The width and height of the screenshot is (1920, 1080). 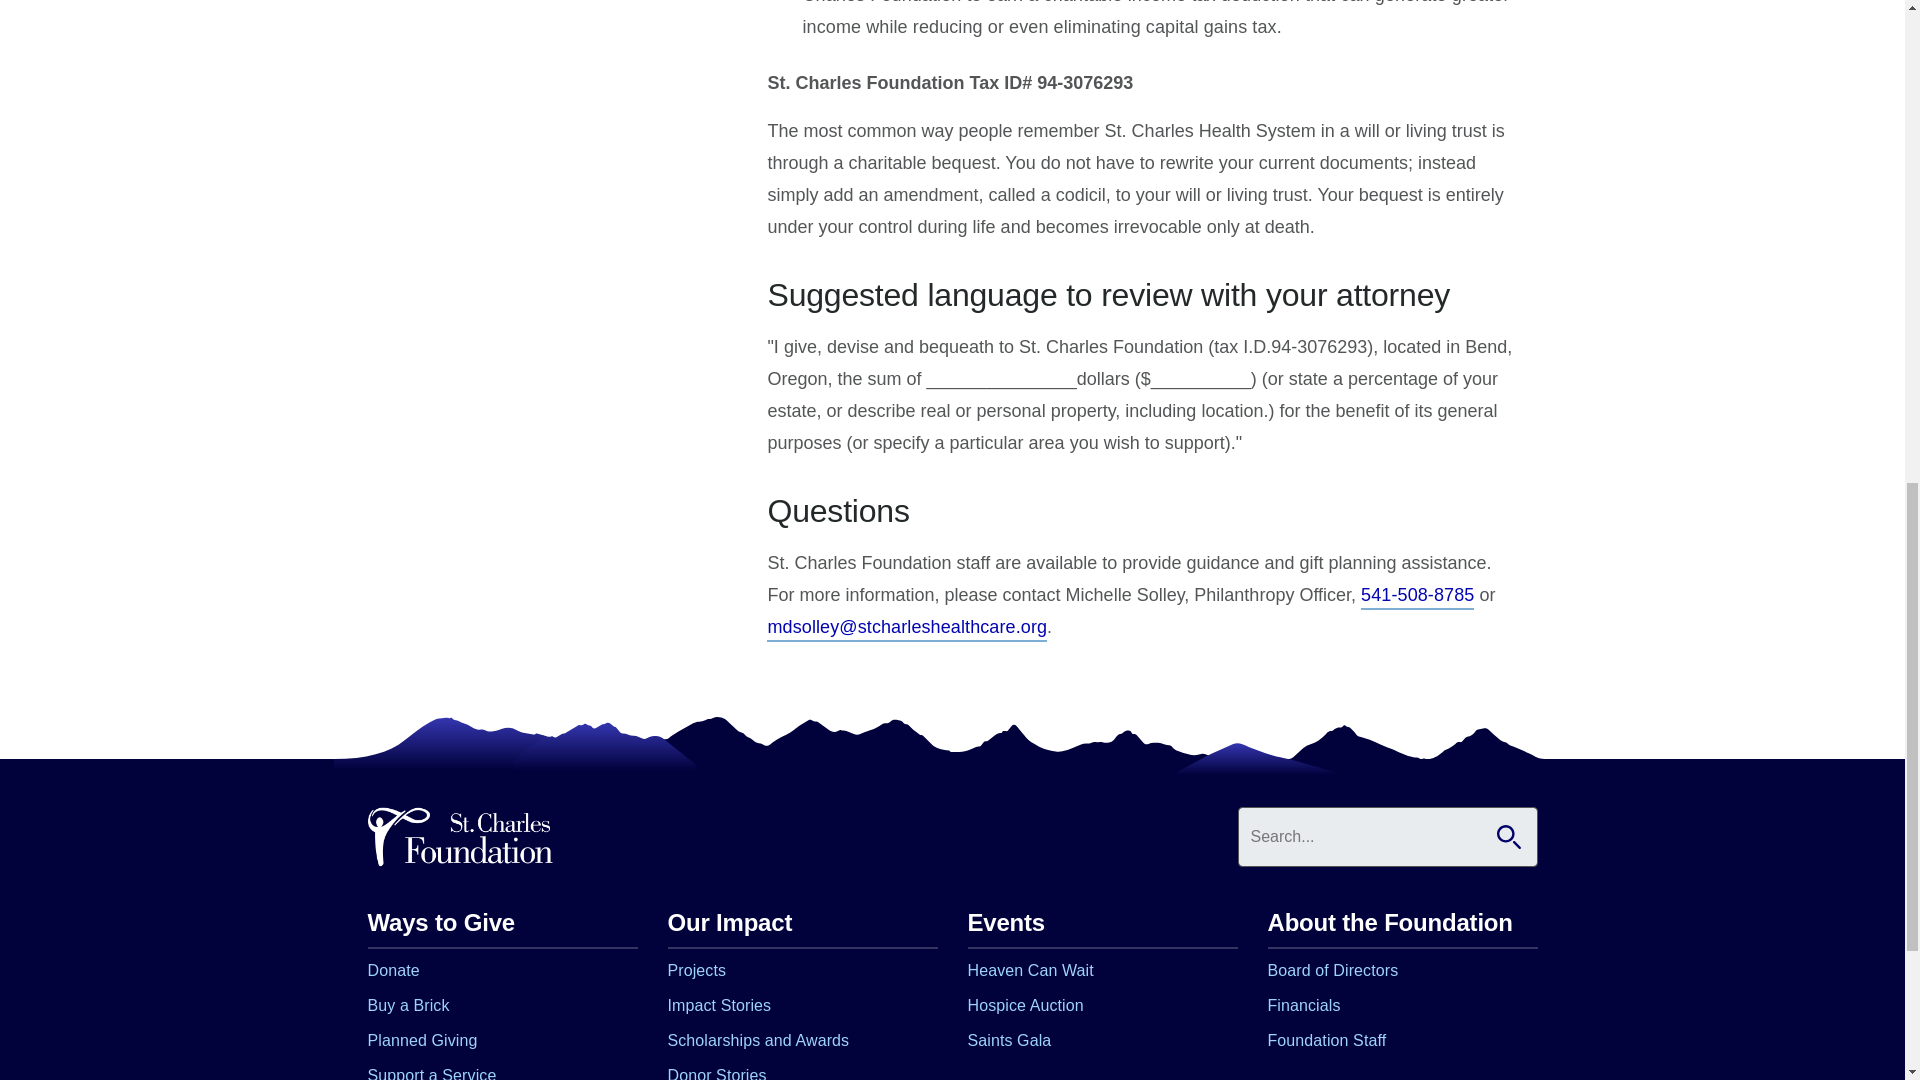 I want to click on Buy a Brick, so click(x=408, y=1008).